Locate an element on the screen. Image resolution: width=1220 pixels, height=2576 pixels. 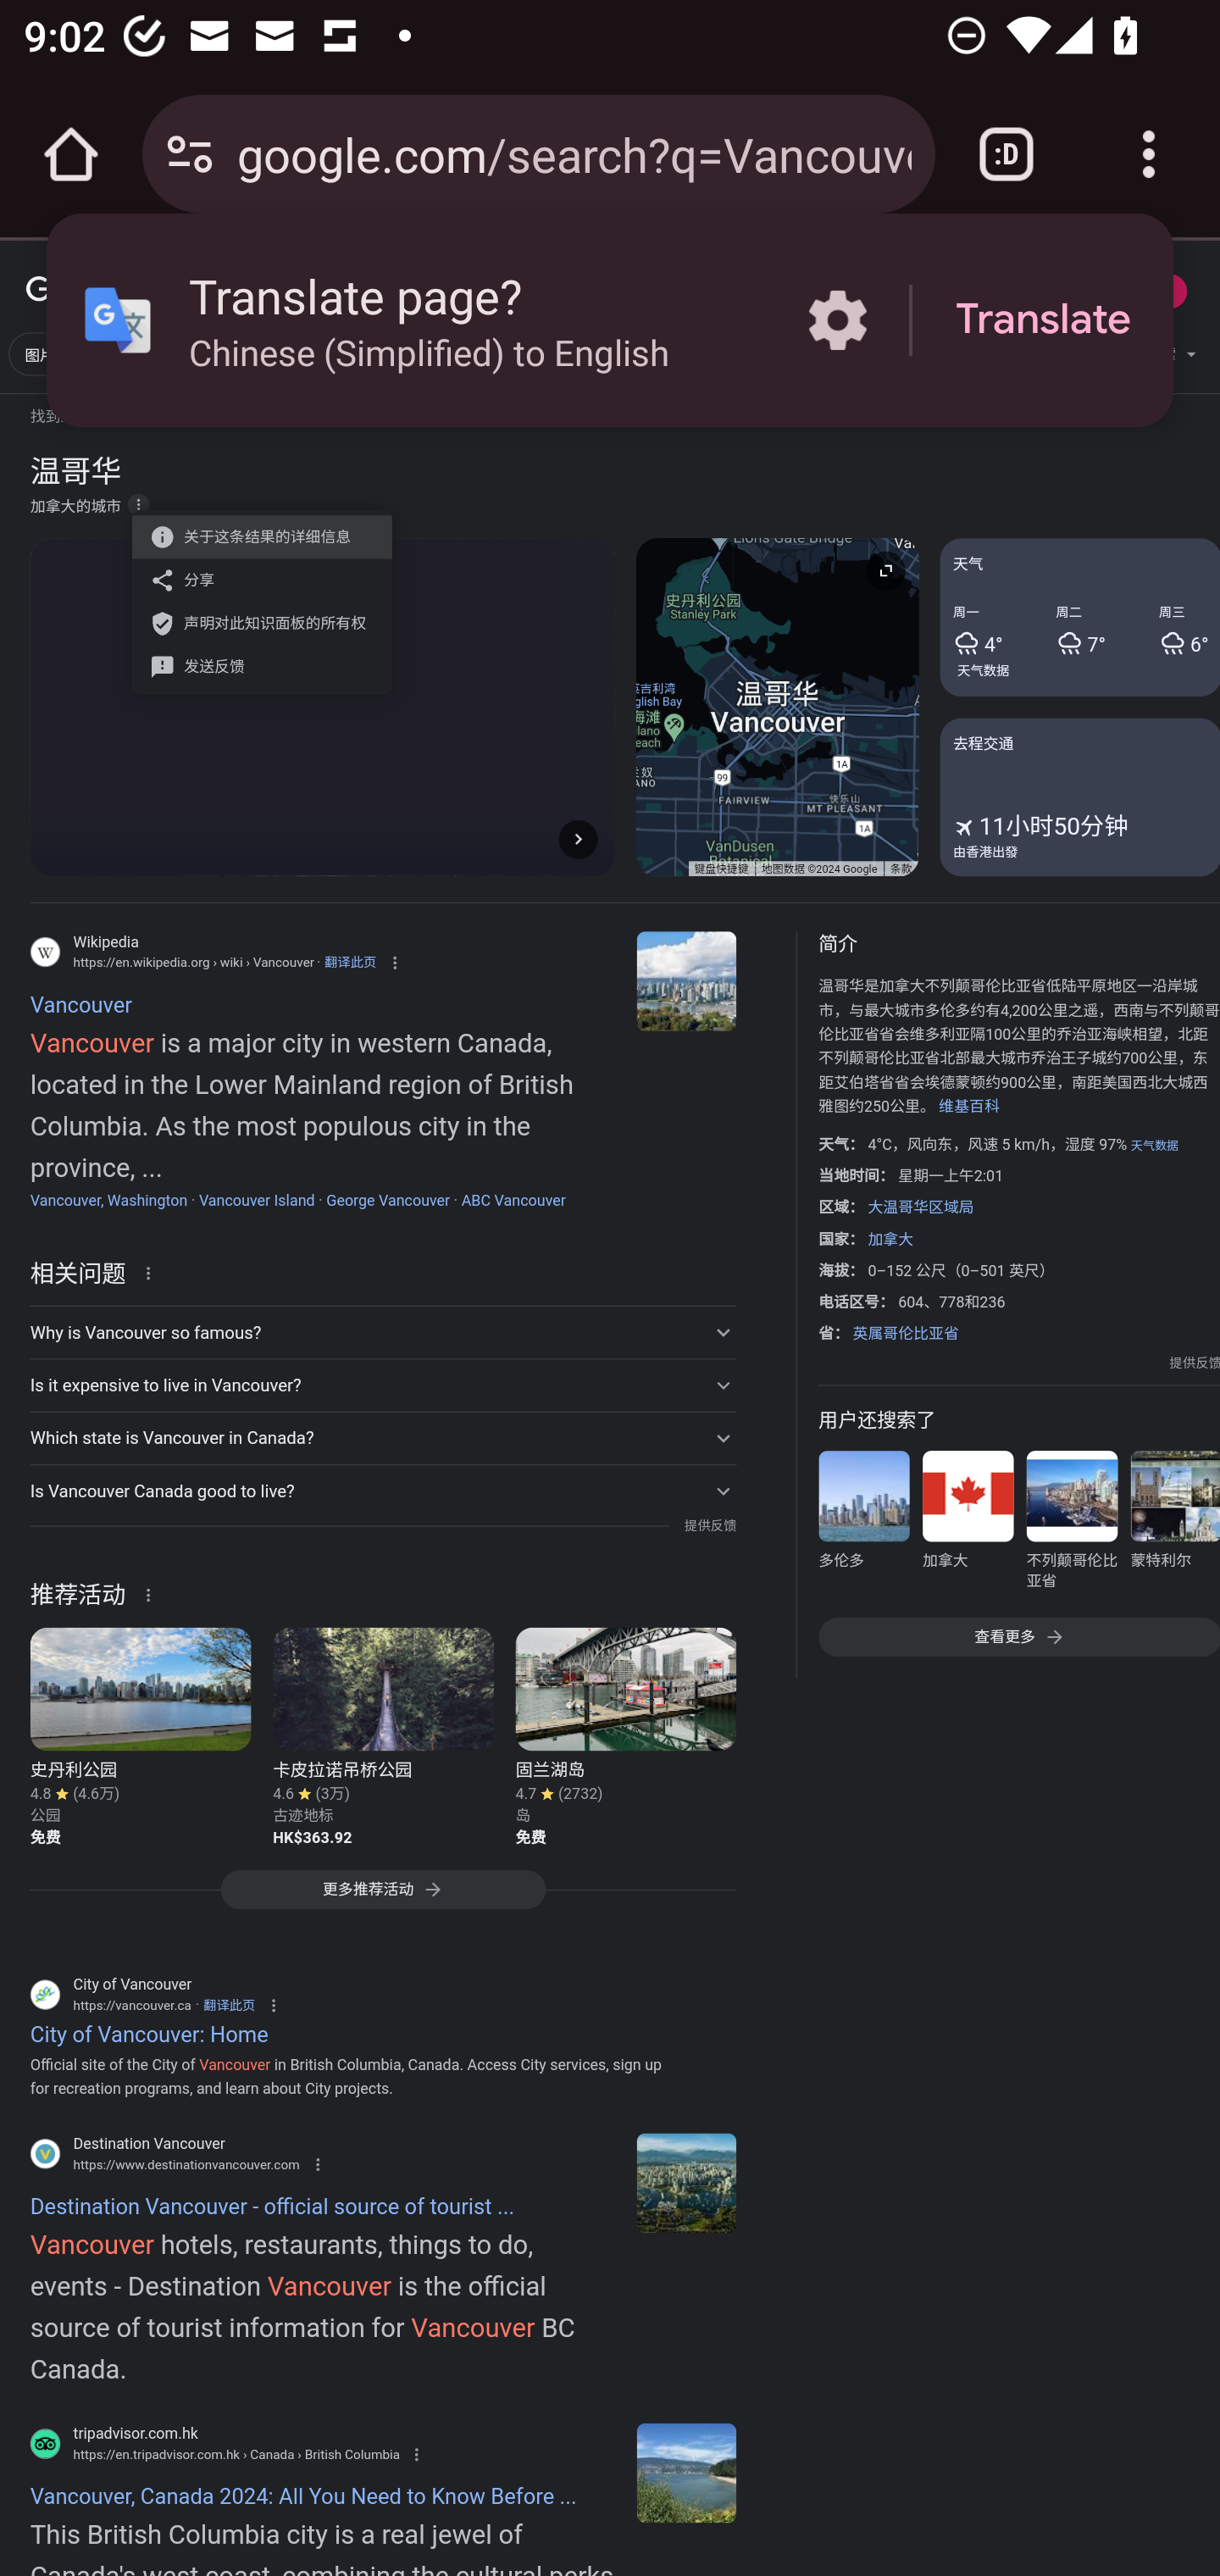
关于这条结果的详细信息 is located at coordinates (253, 537).